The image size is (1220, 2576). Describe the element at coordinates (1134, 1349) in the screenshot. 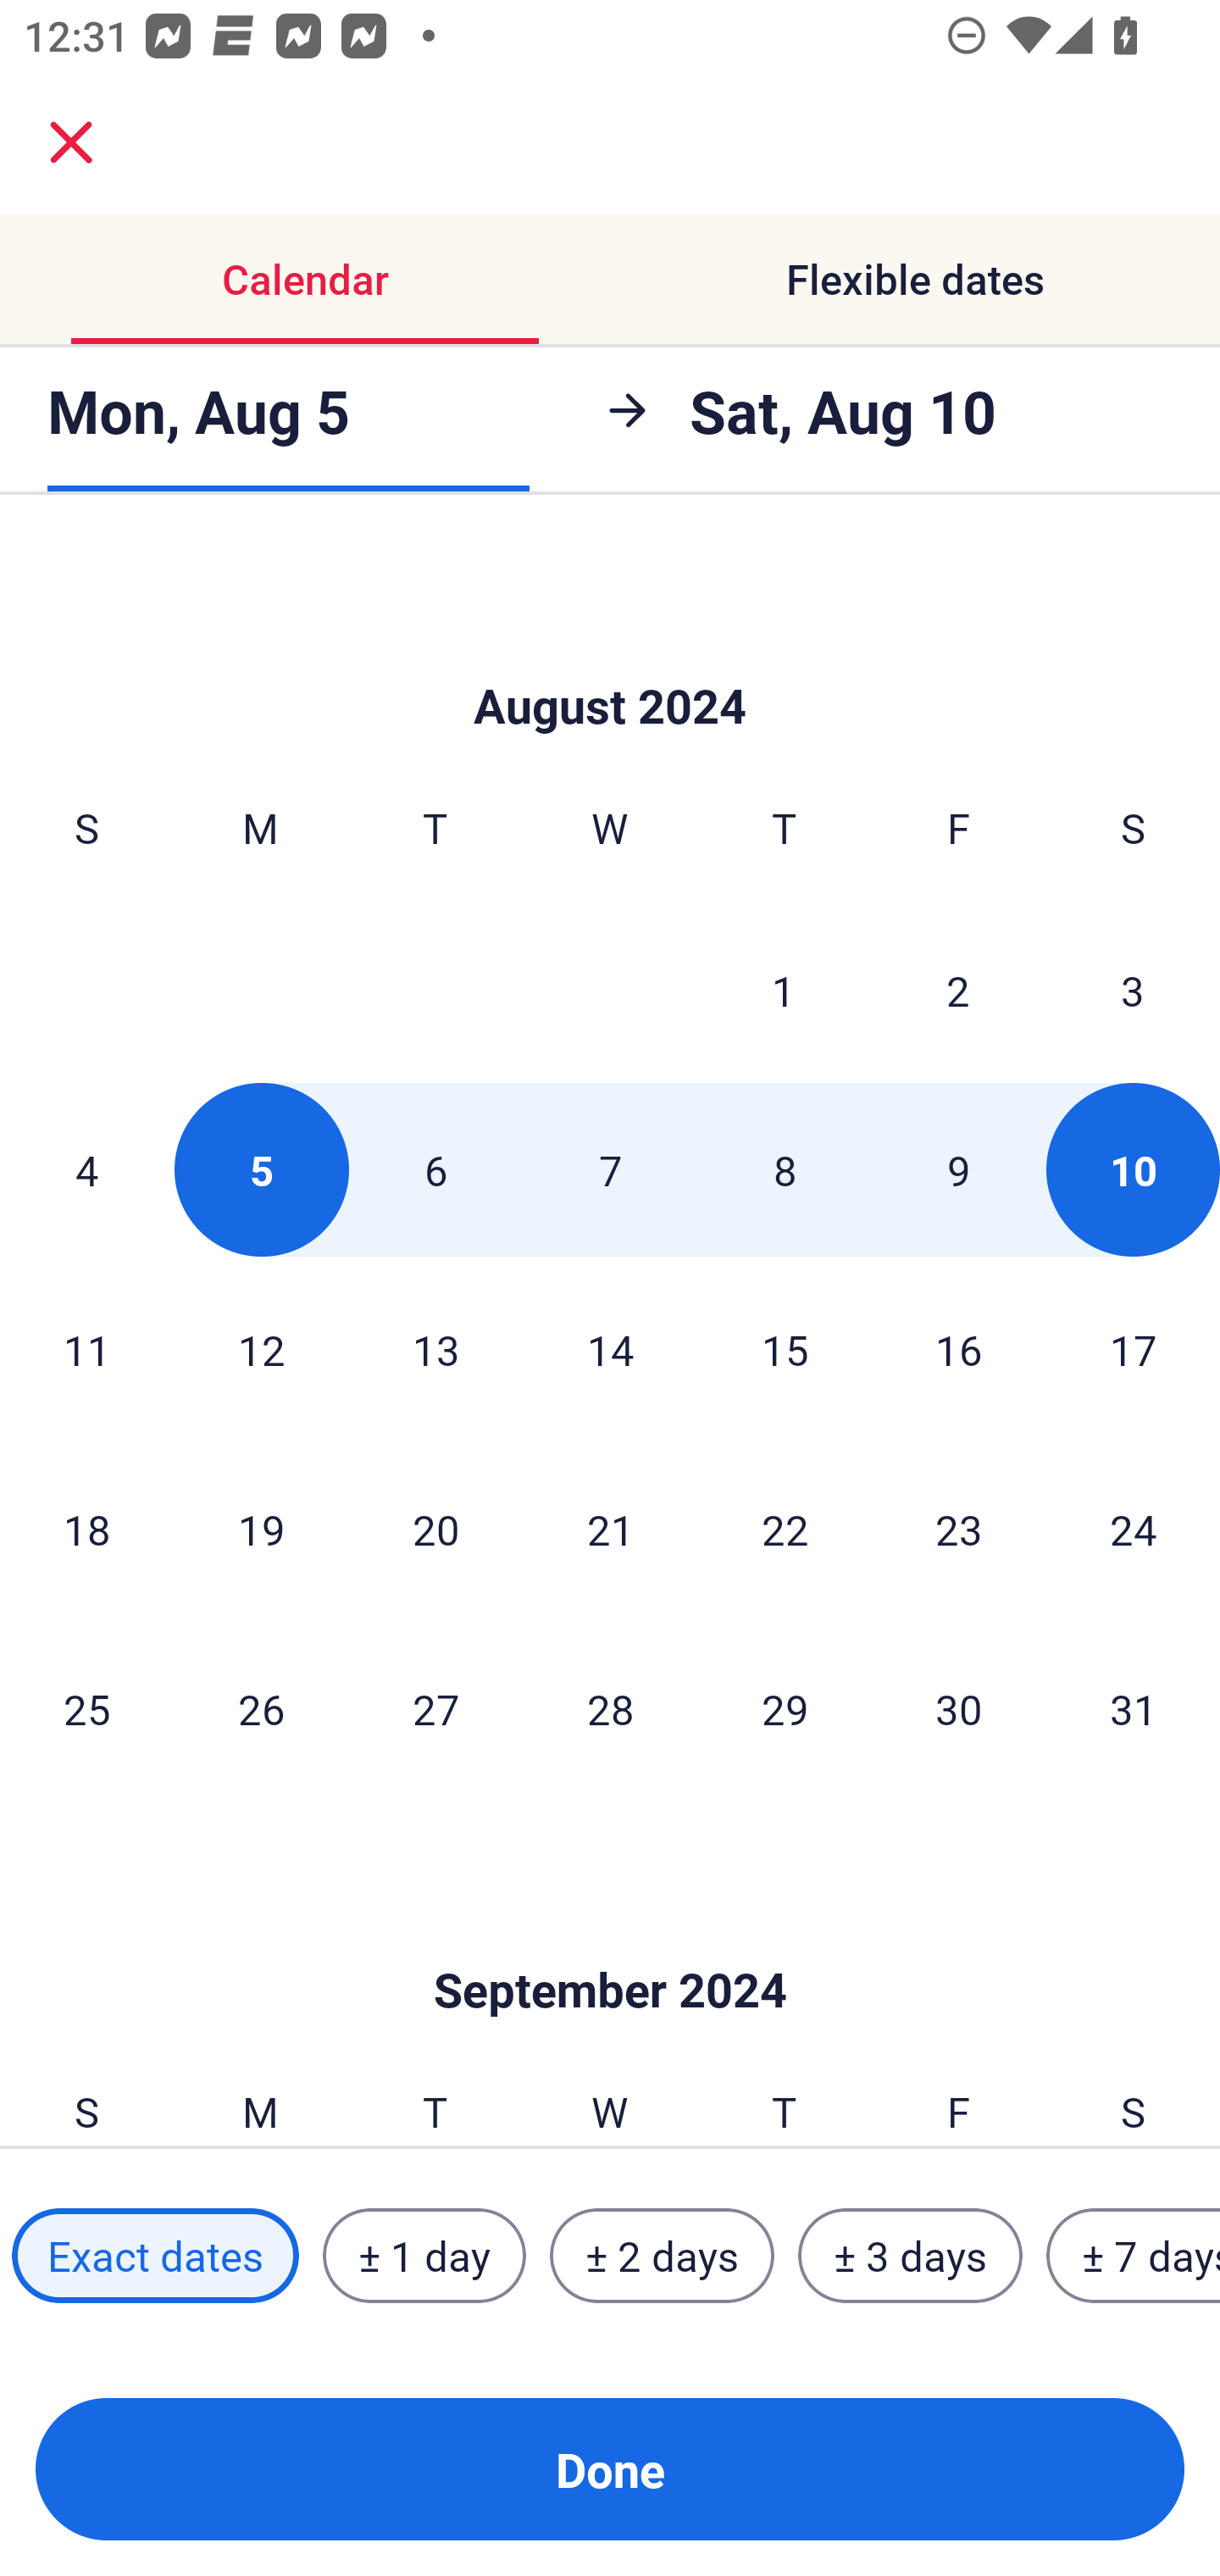

I see `17 Saturday, August 17, 2024` at that location.